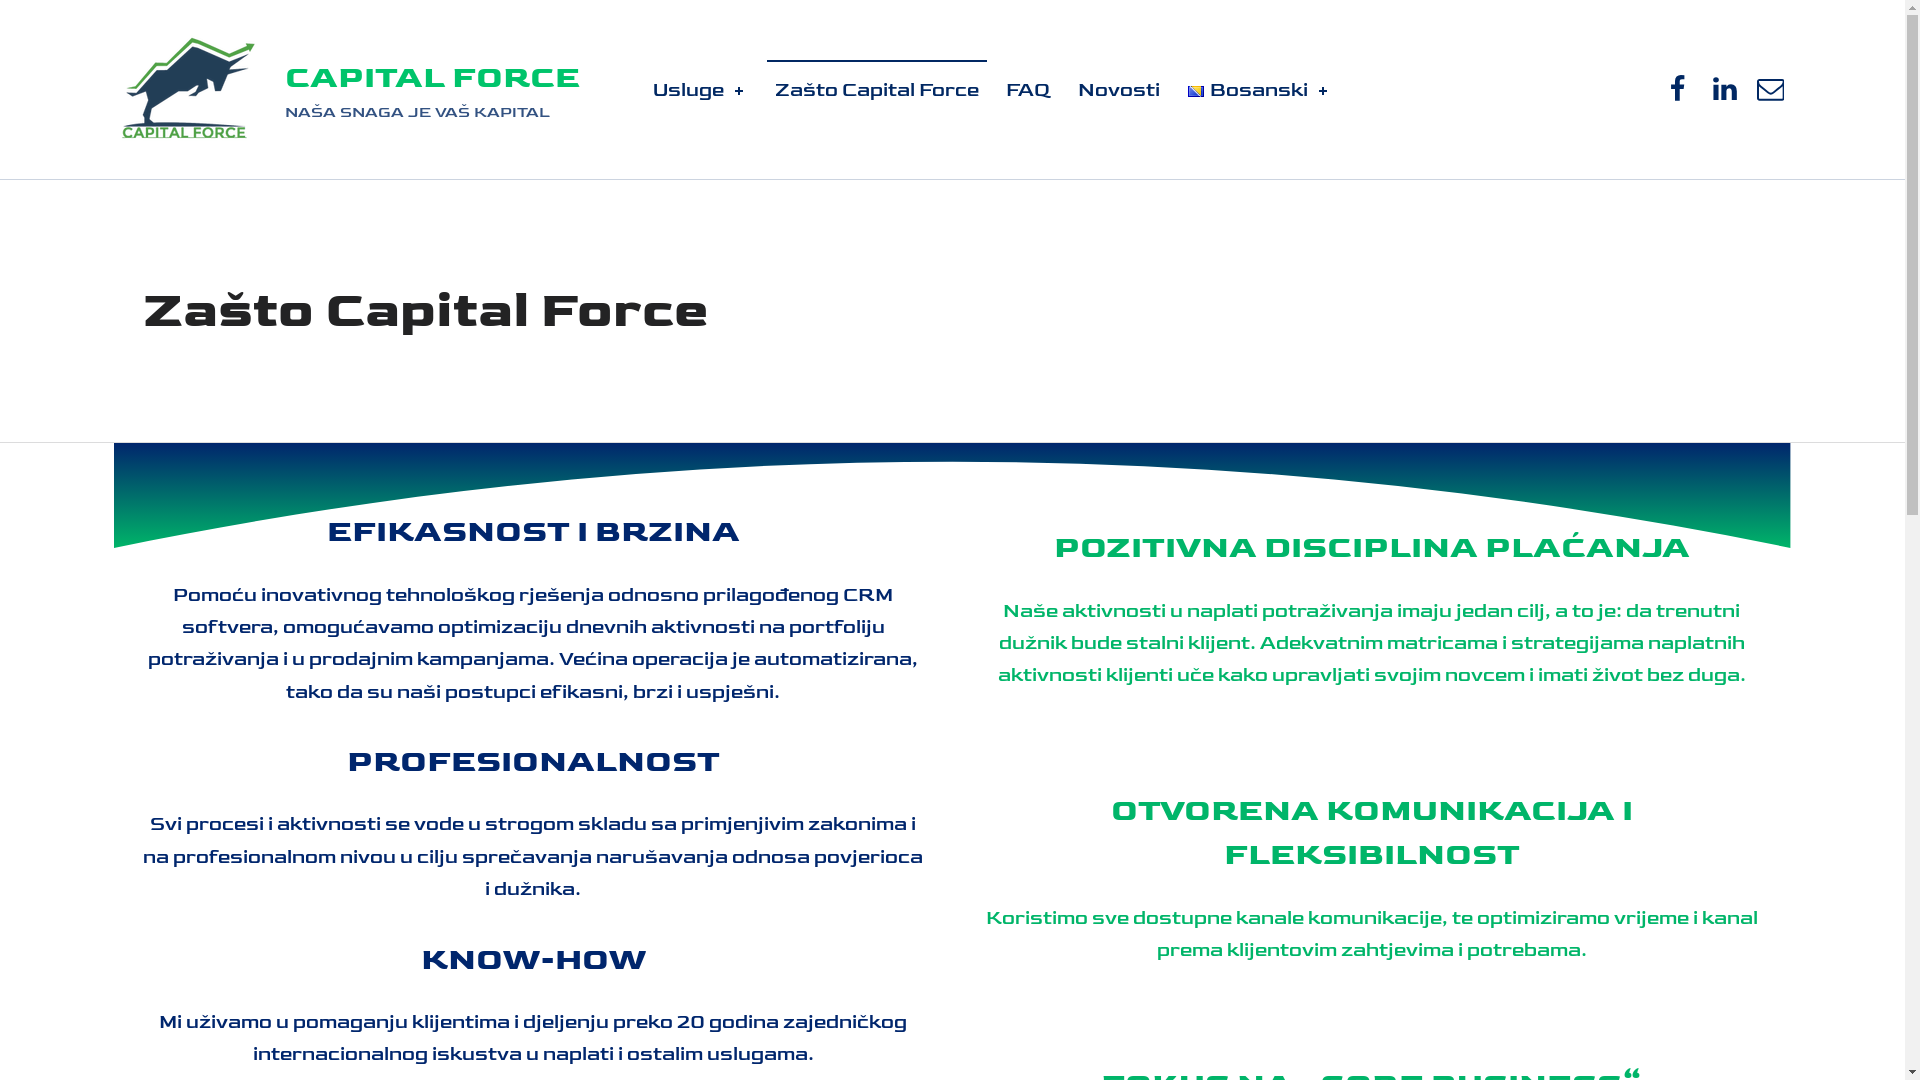 Image resolution: width=1920 pixels, height=1080 pixels. Describe the element at coordinates (1028, 90) in the screenshot. I see `FAQ` at that location.